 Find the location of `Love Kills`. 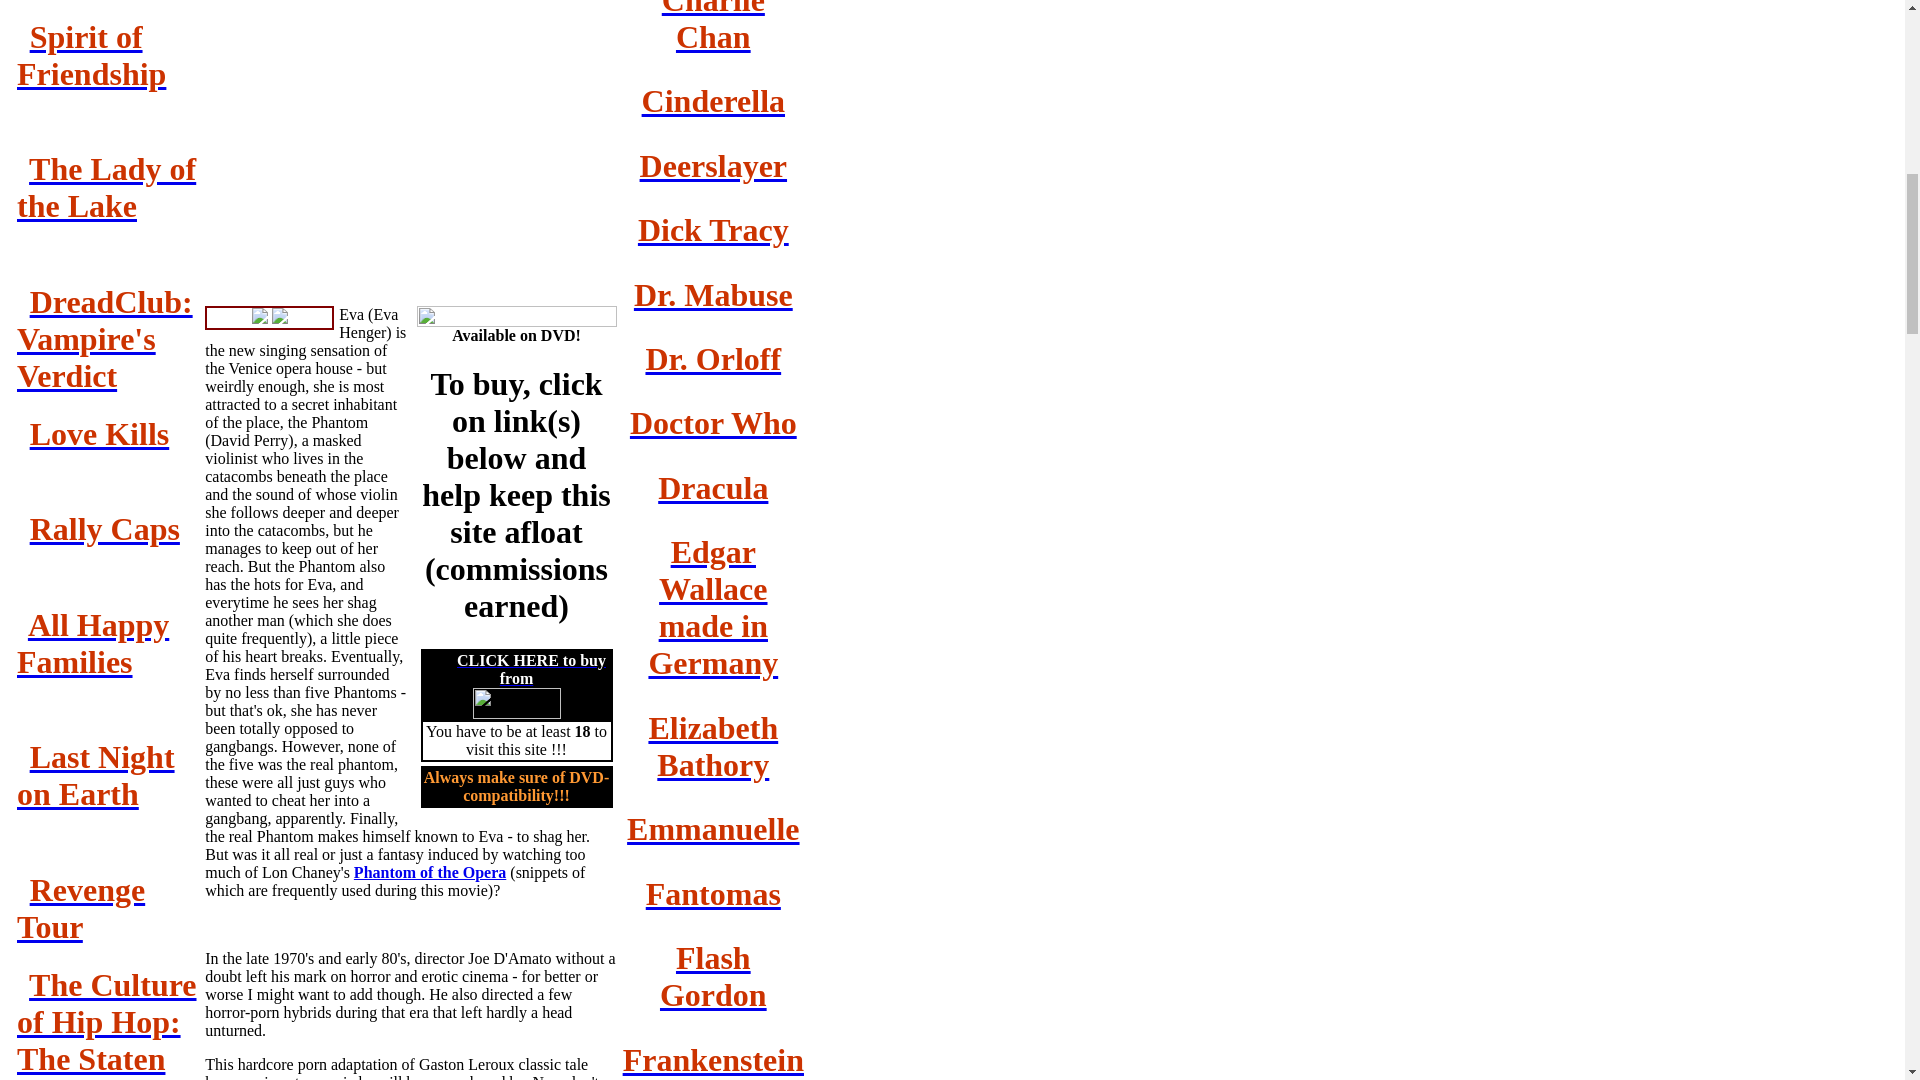

Love Kills is located at coordinates (100, 434).